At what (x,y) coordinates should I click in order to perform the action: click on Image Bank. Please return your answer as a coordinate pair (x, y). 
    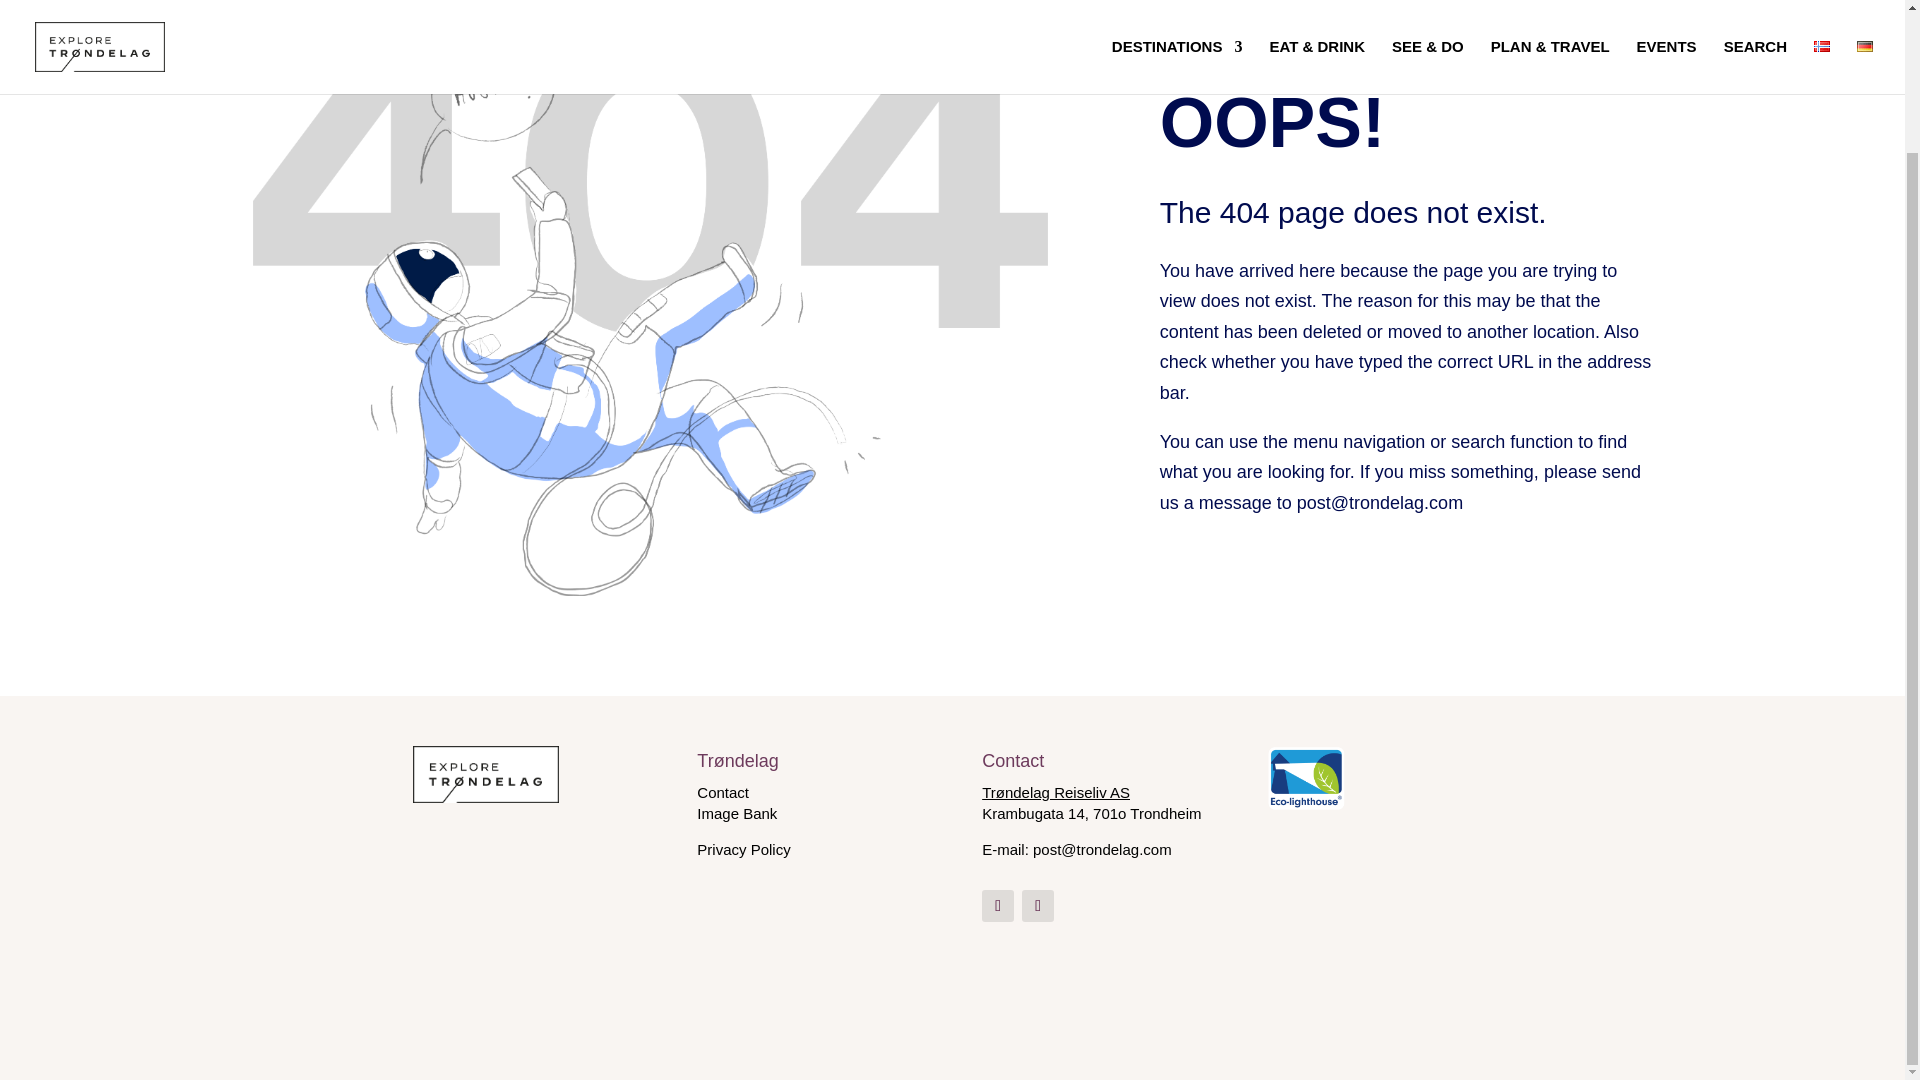
    Looking at the image, I should click on (736, 812).